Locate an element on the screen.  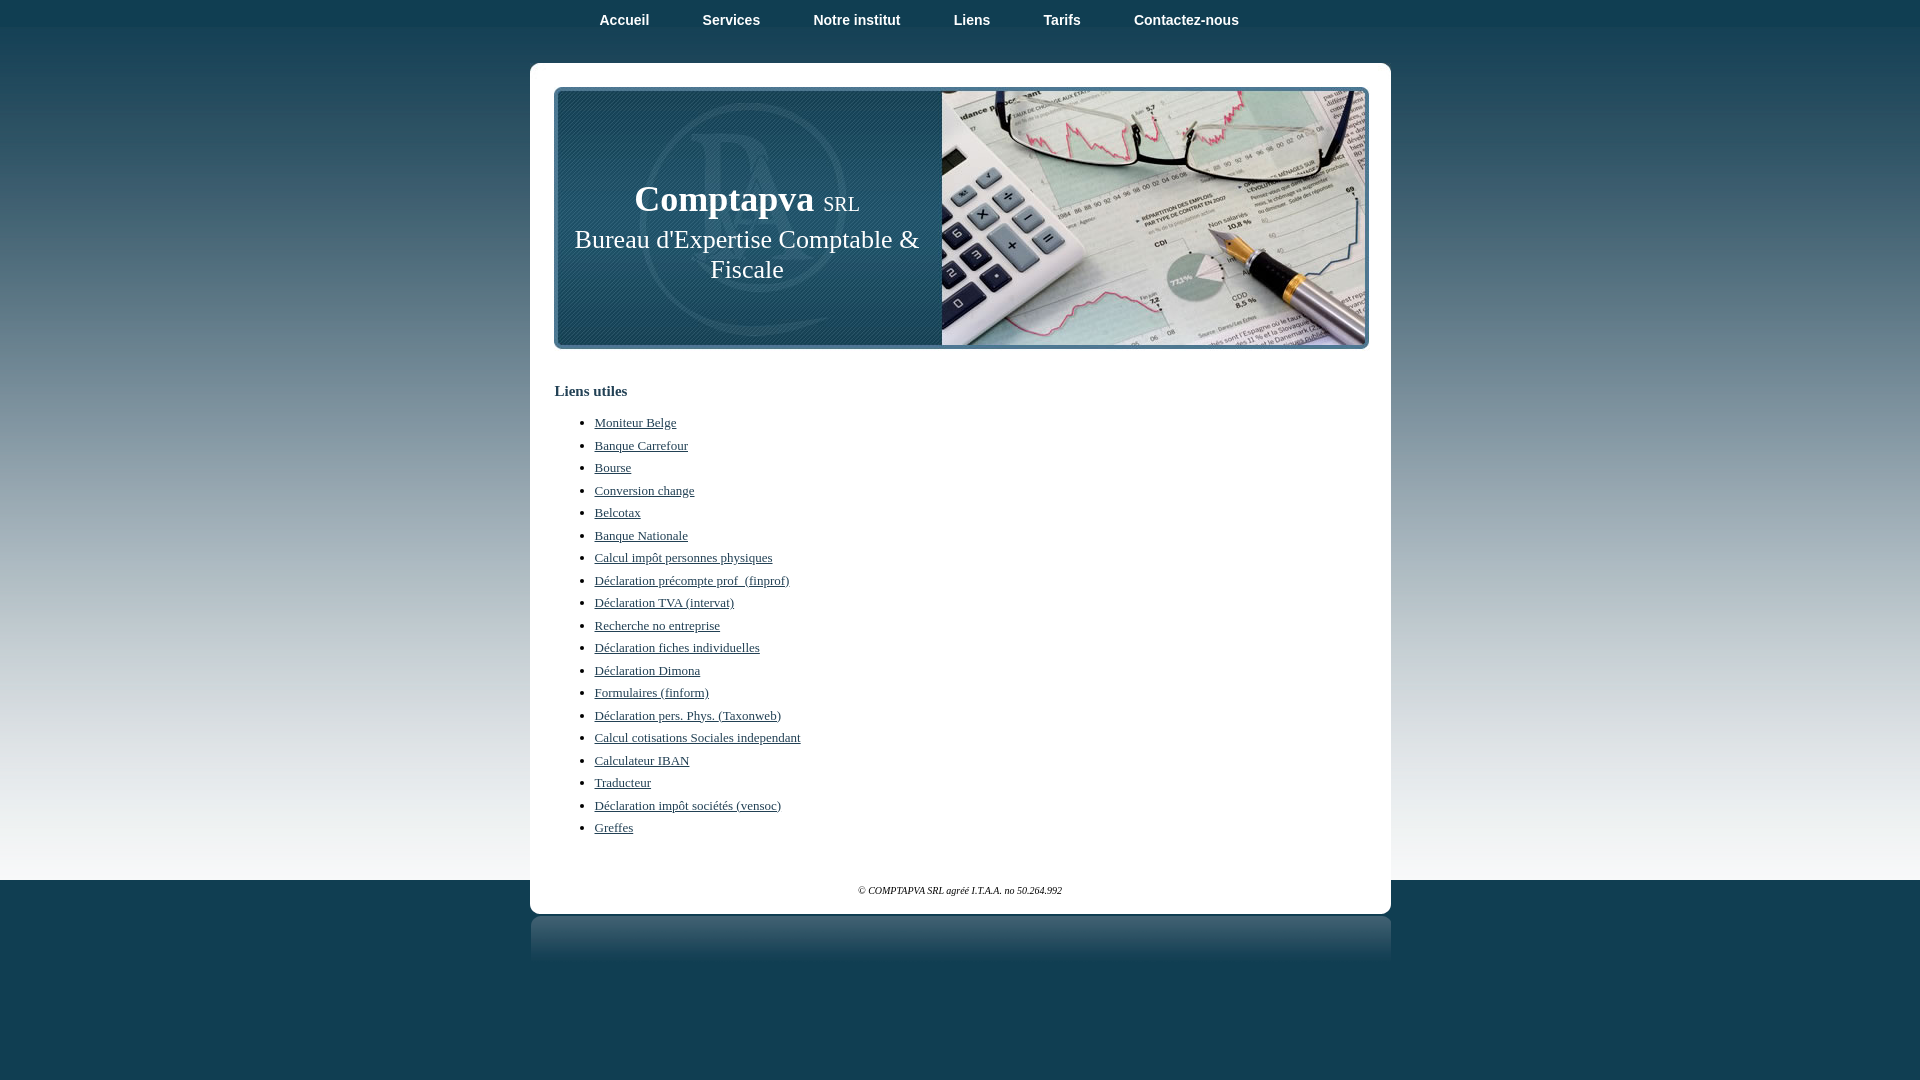
Calcul cotisations Sociales independant is located at coordinates (697, 738).